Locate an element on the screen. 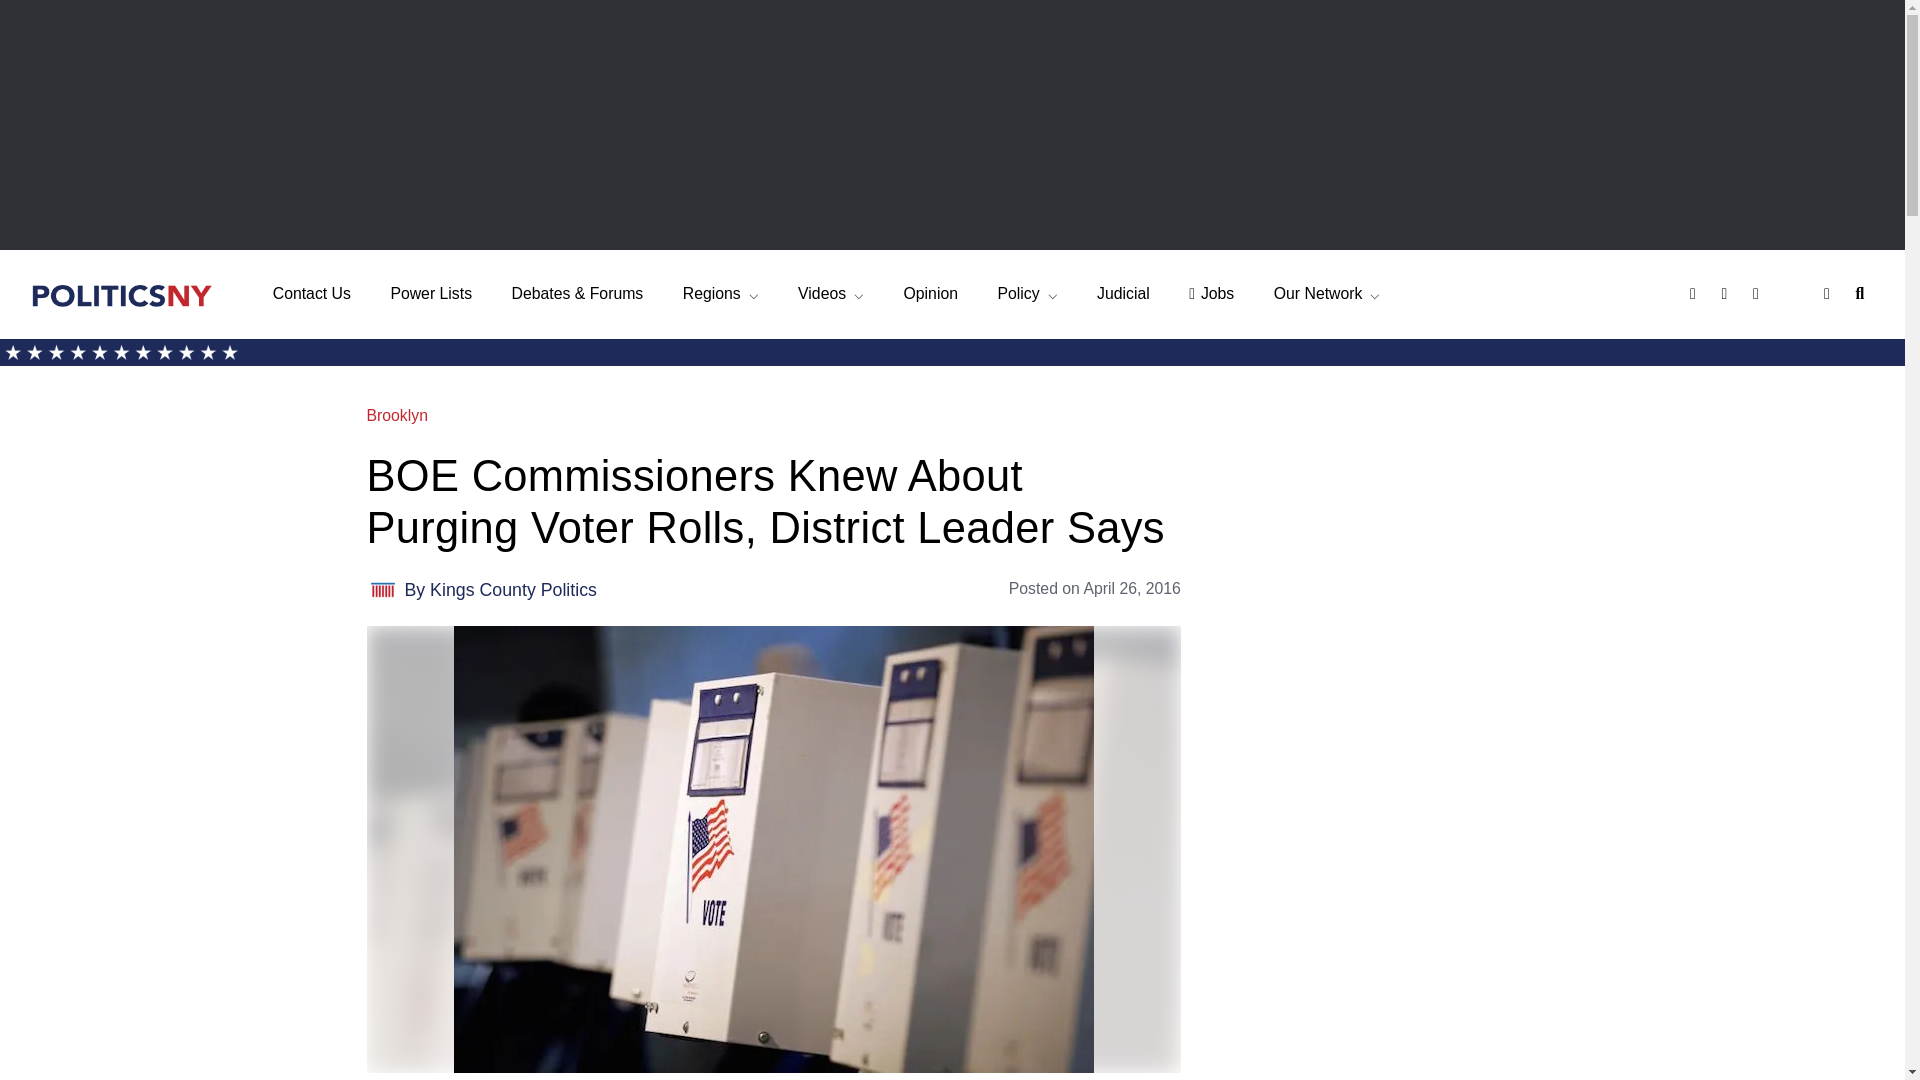  Judicial is located at coordinates (1123, 294).